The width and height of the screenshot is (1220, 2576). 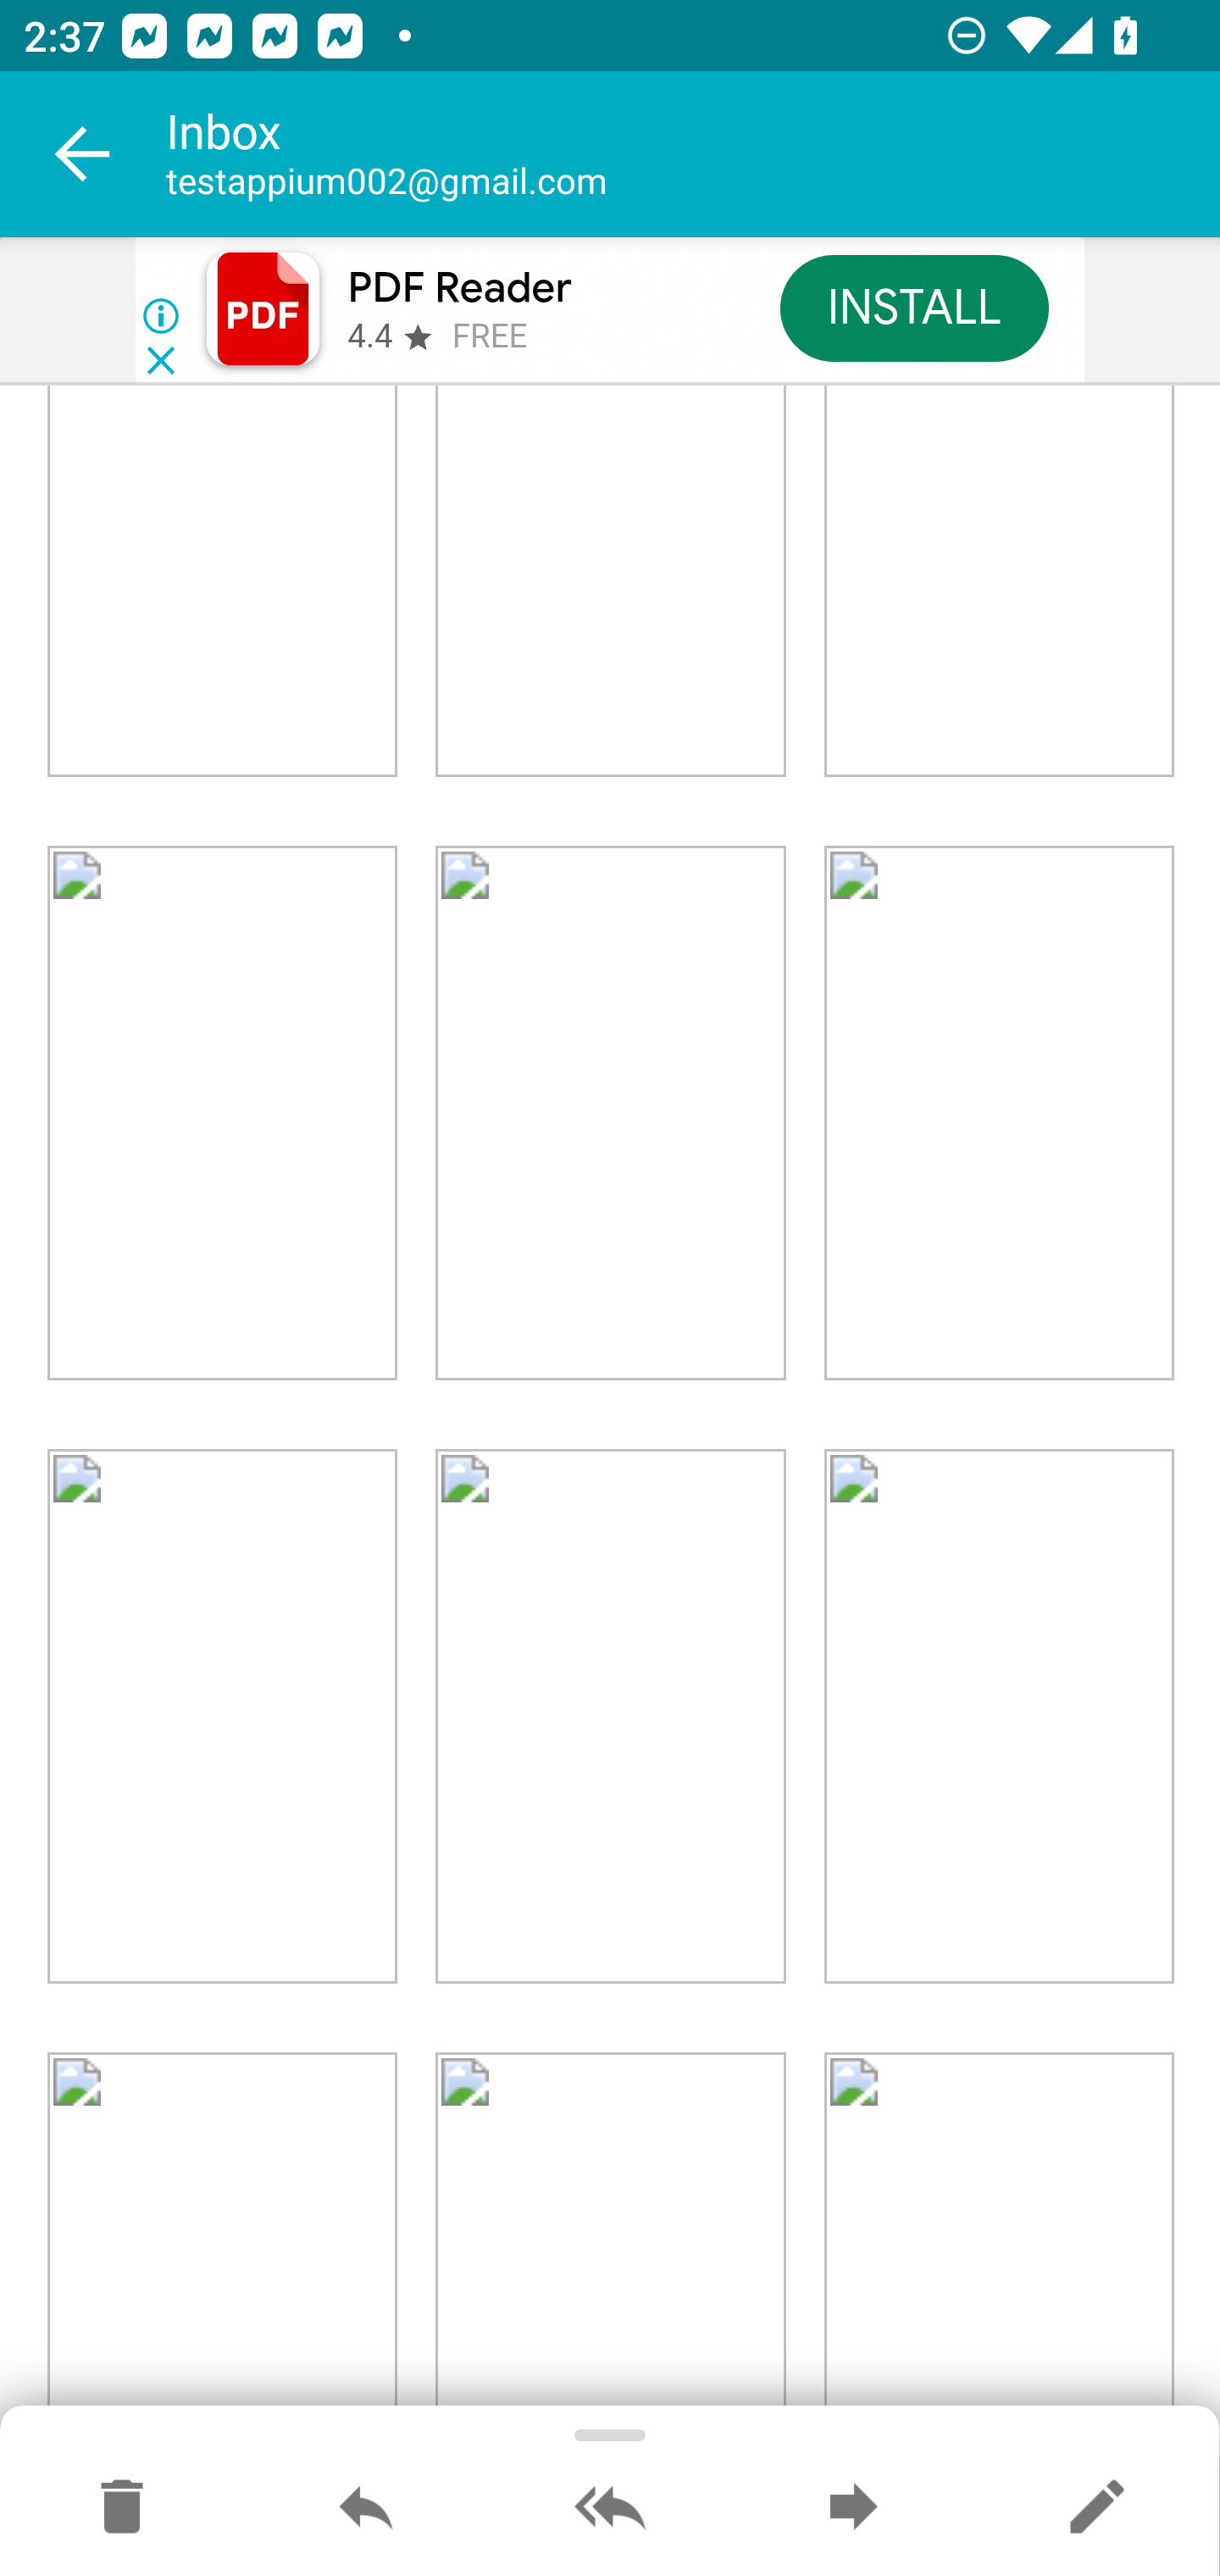 I want to click on mbs_landing_goods, so click(x=611, y=2235).